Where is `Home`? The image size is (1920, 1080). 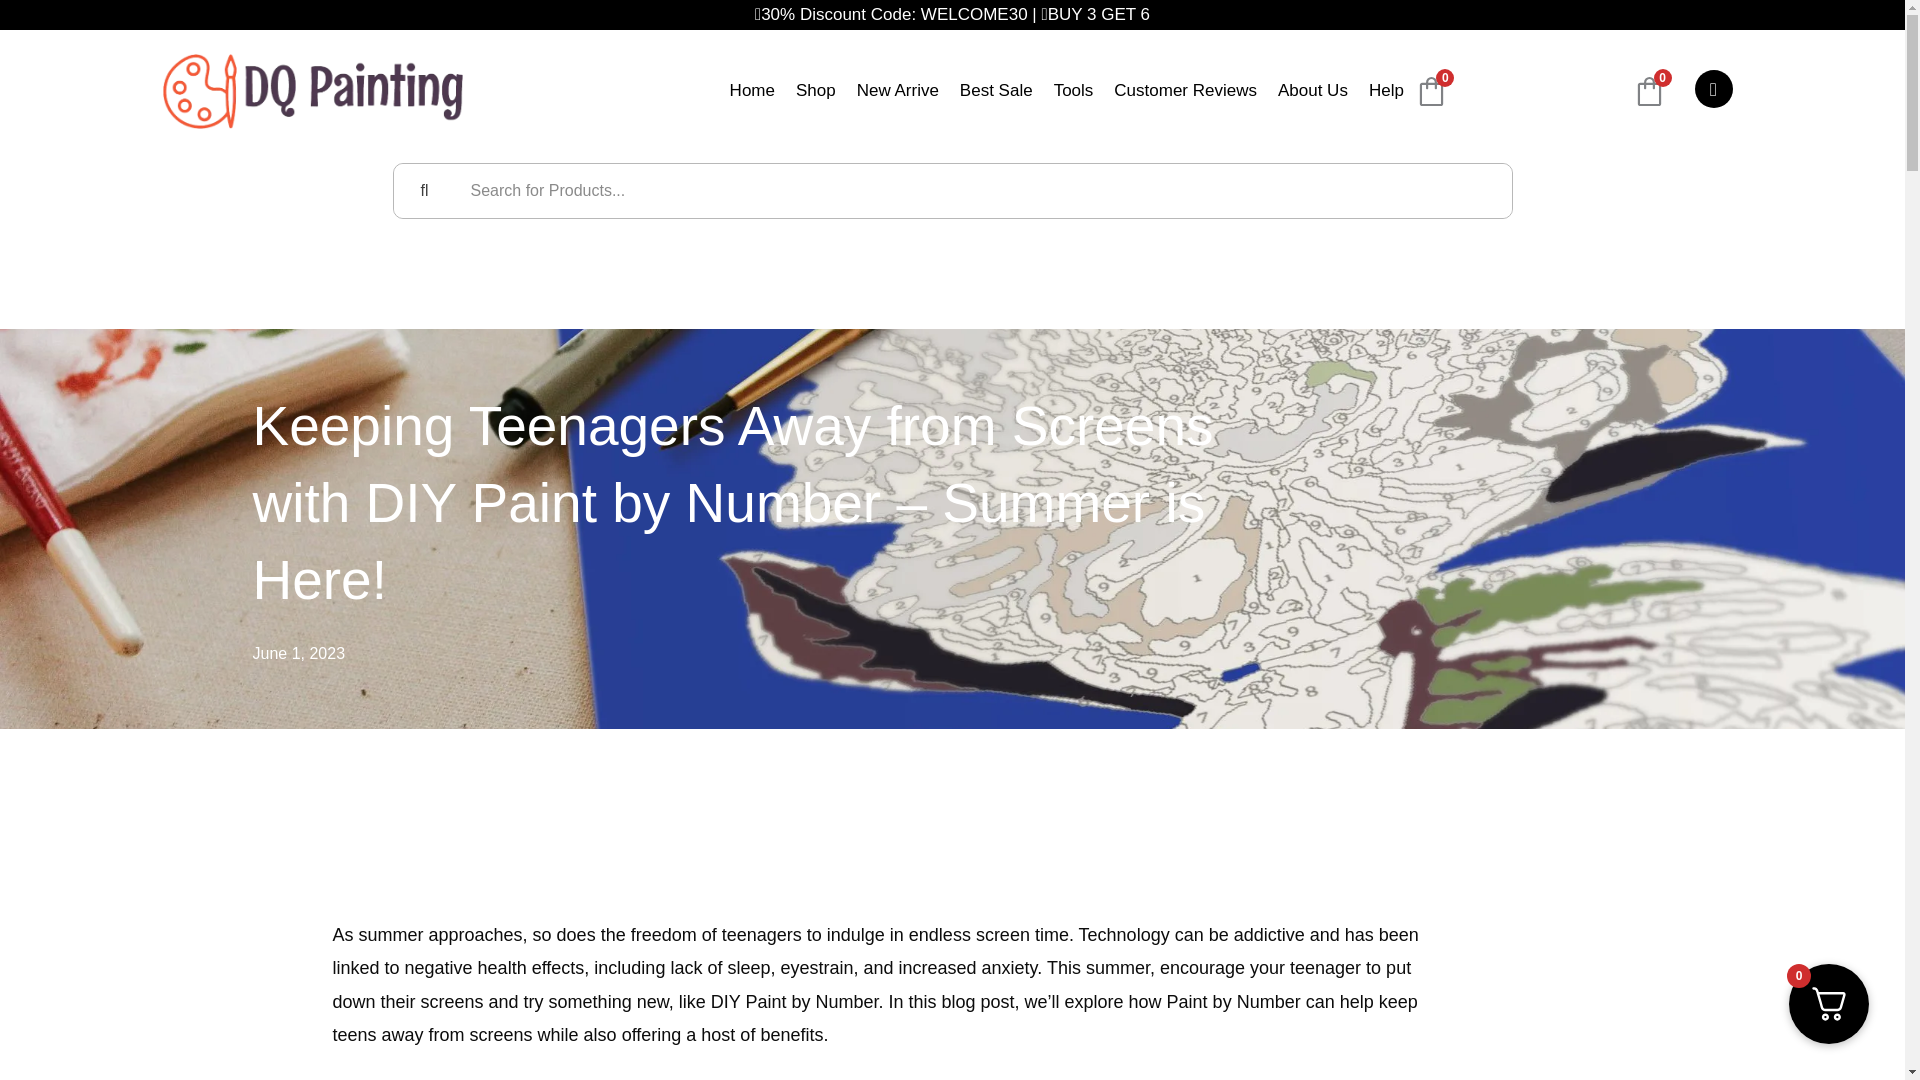 Home is located at coordinates (752, 92).